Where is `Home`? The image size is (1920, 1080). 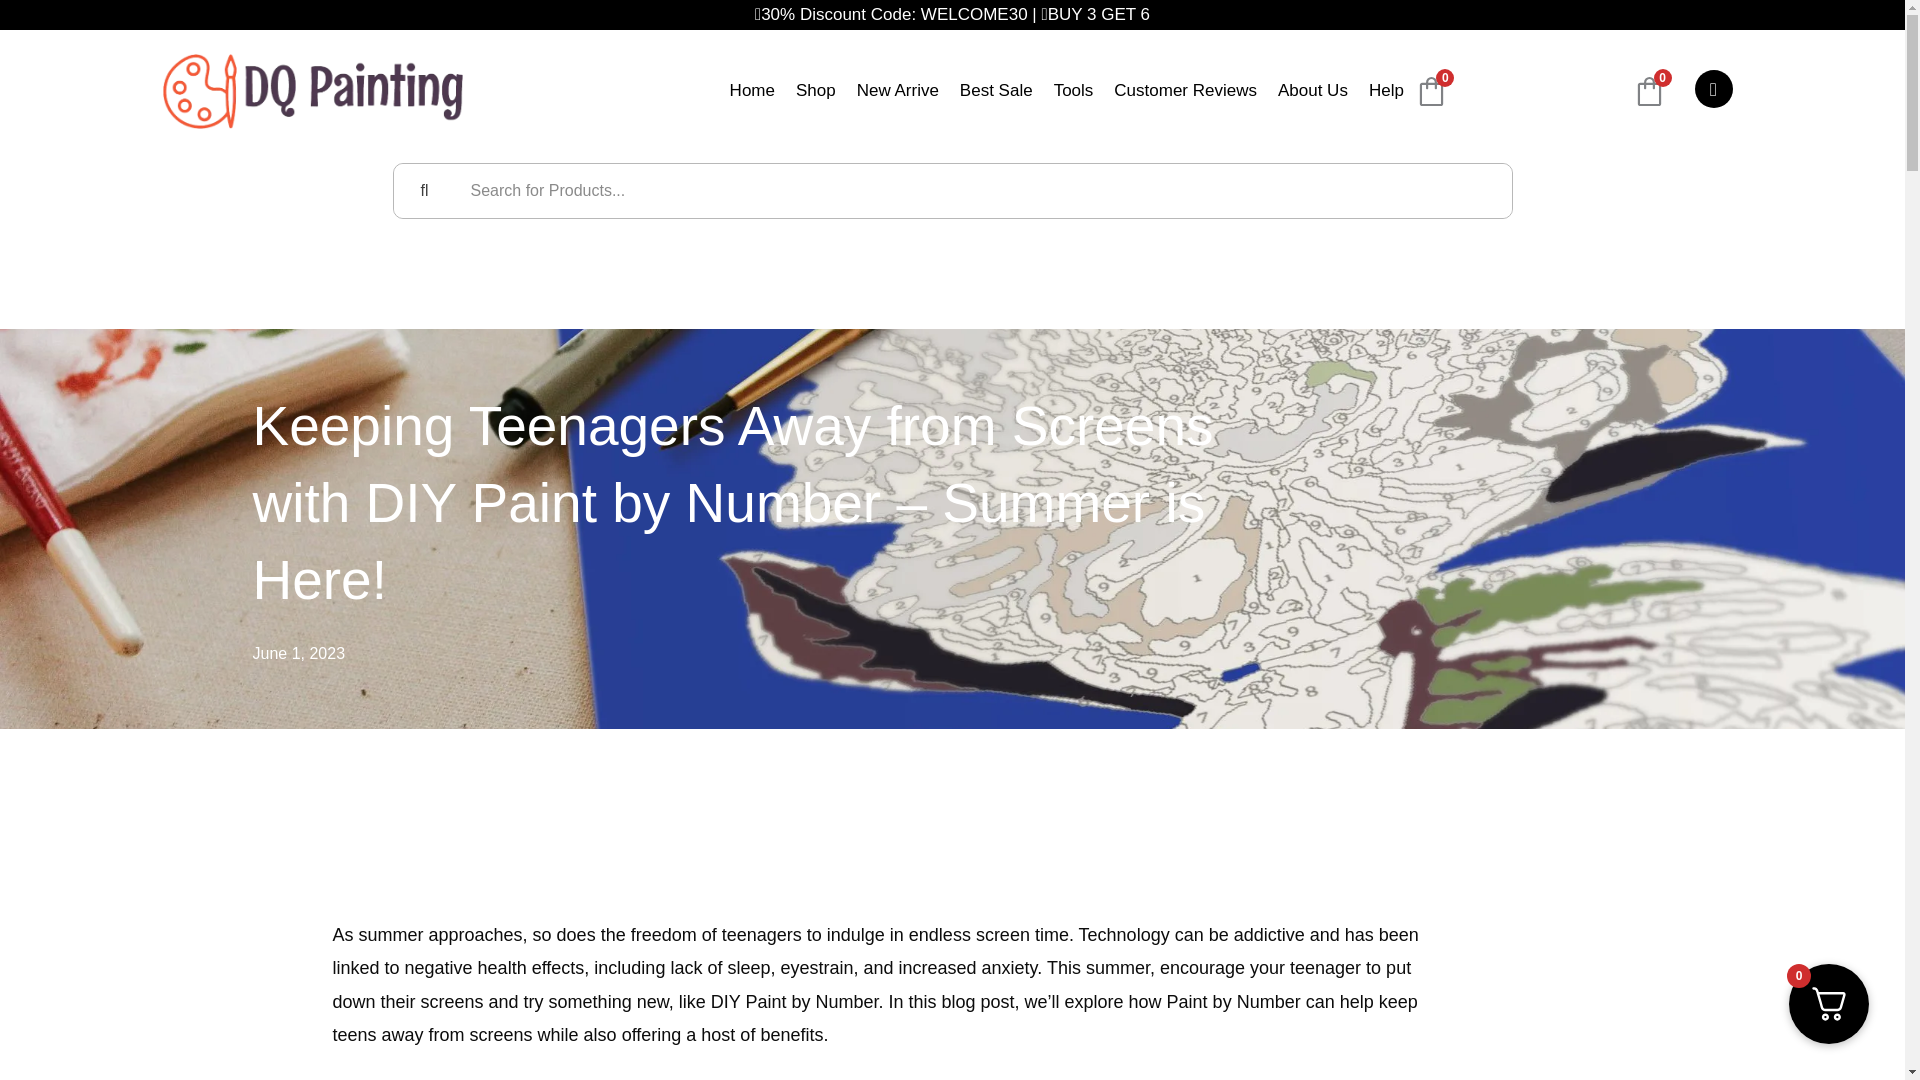 Home is located at coordinates (752, 92).